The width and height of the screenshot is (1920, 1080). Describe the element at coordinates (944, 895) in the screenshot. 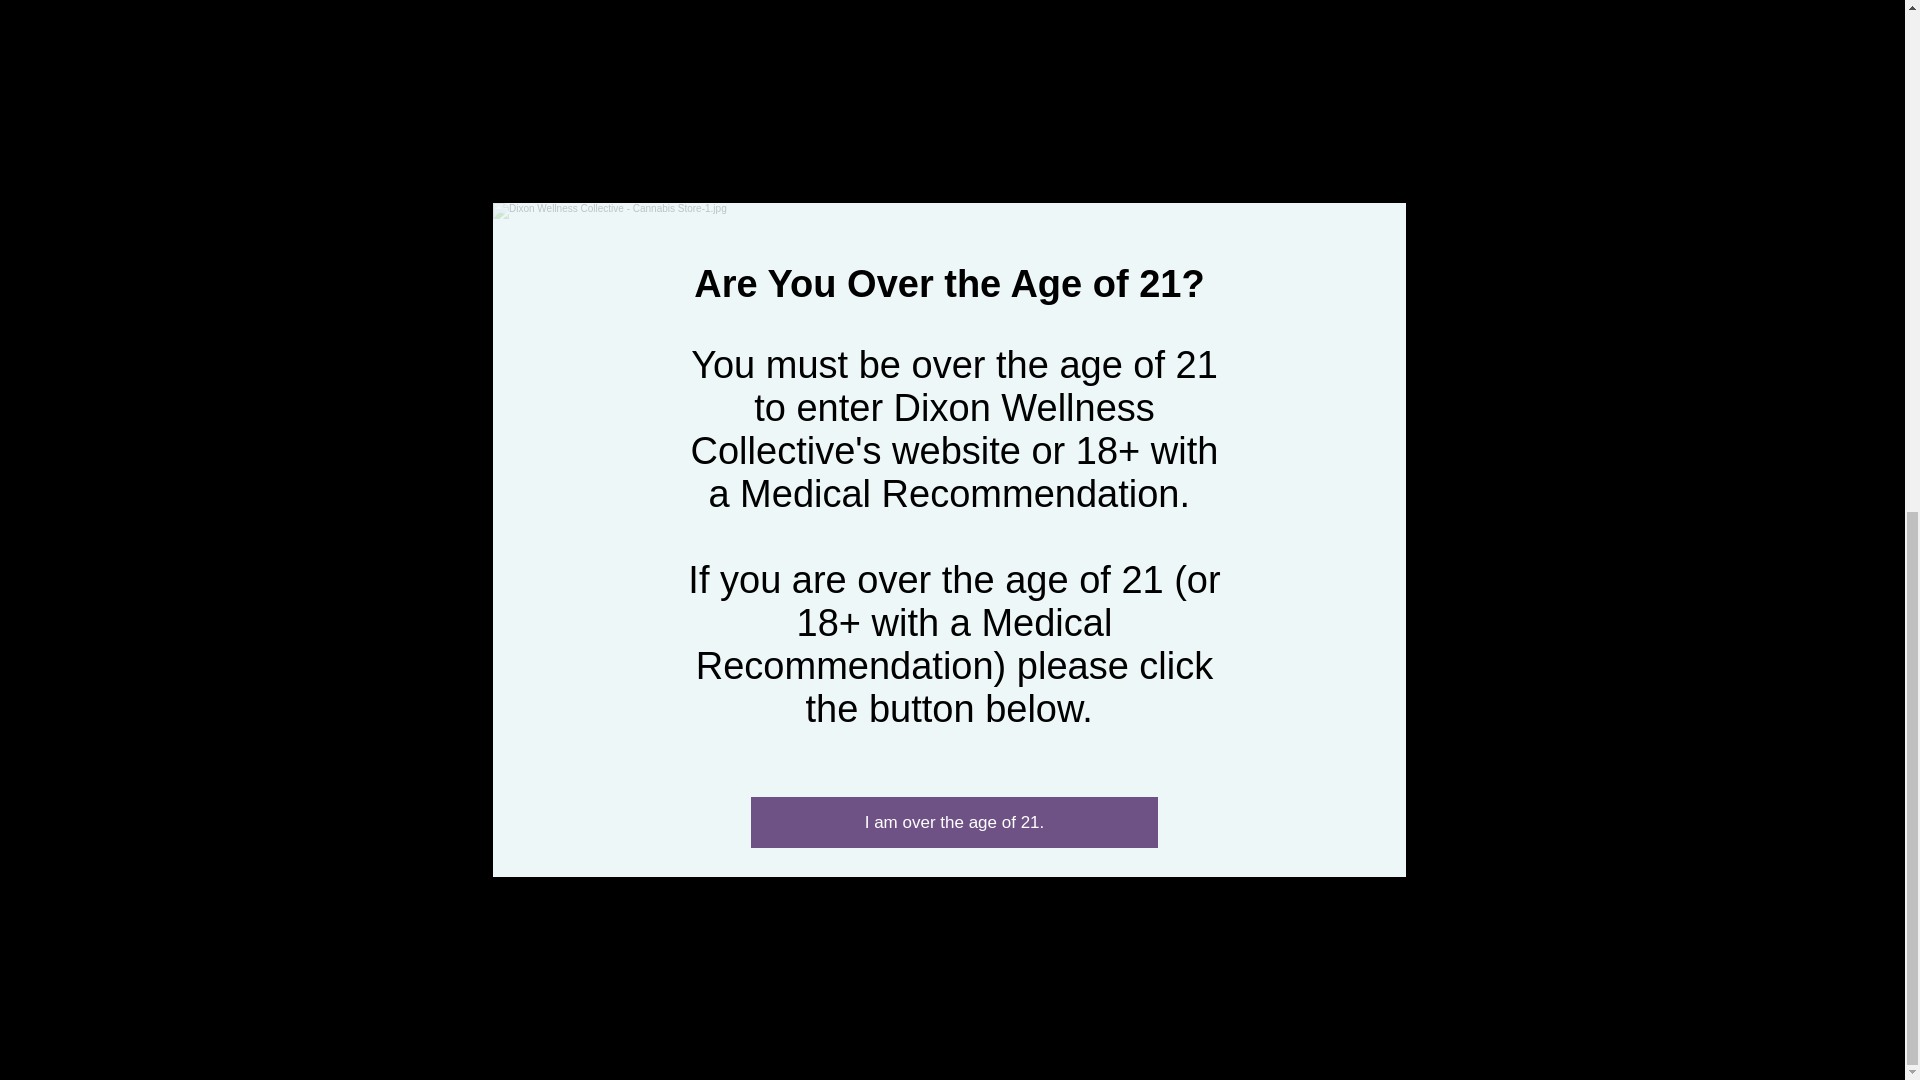

I see `CONTACT` at that location.